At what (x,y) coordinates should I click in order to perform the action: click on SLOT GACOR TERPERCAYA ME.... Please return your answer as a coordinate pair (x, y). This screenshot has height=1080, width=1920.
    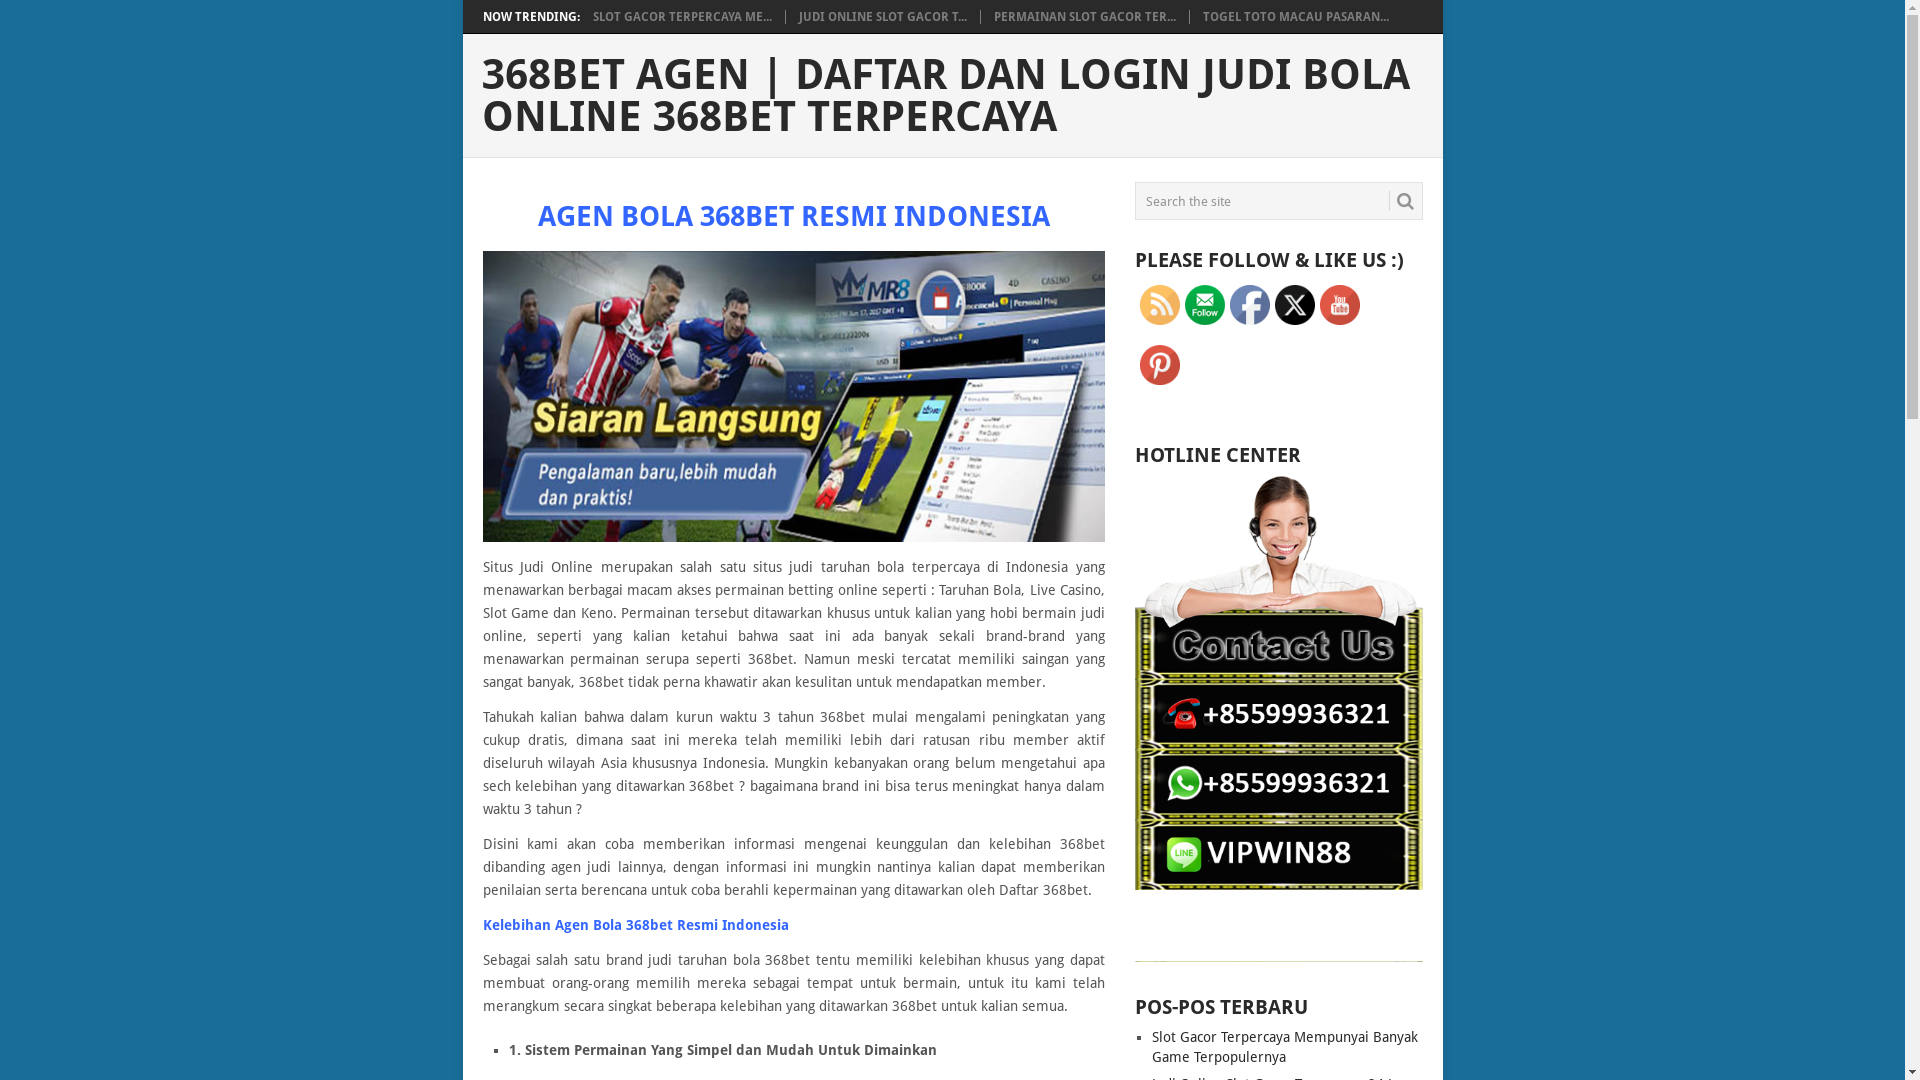
    Looking at the image, I should click on (682, 17).